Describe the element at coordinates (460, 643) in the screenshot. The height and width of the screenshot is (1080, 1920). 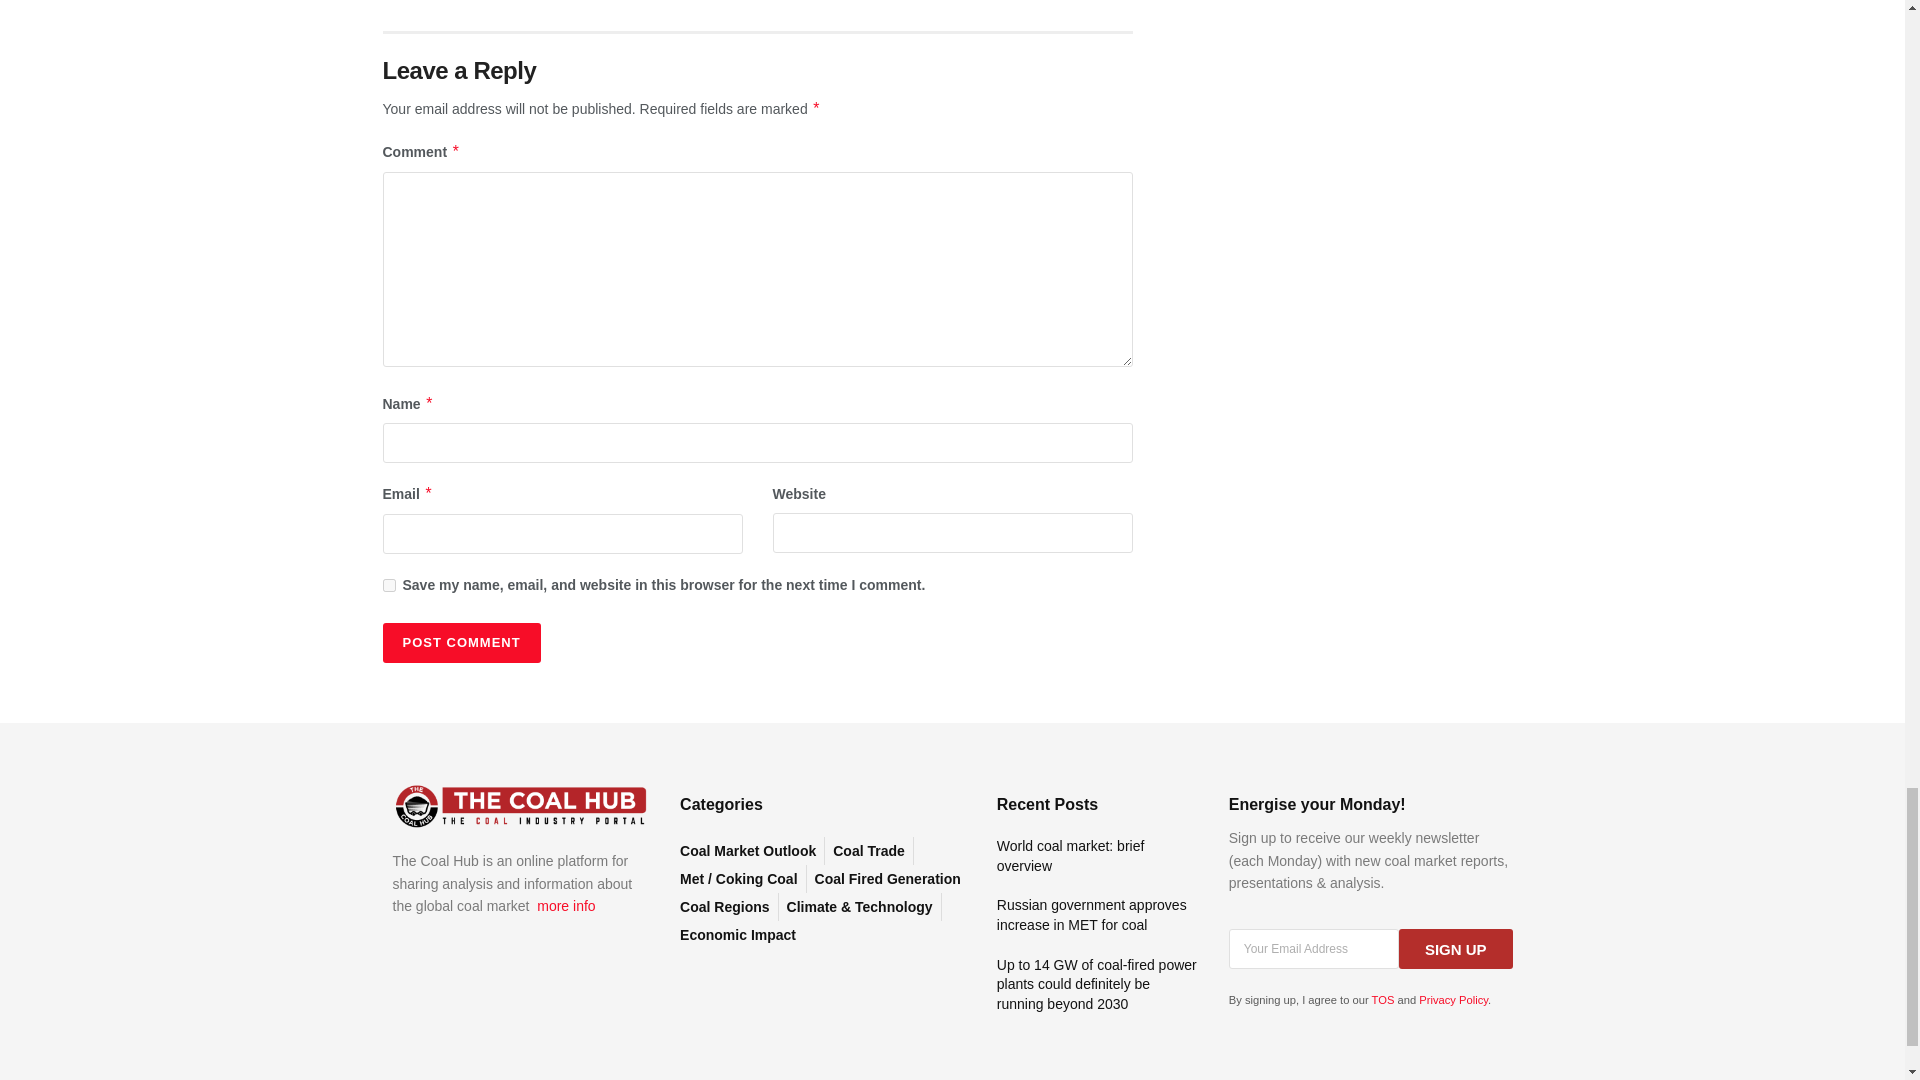
I see `Post Comment` at that location.